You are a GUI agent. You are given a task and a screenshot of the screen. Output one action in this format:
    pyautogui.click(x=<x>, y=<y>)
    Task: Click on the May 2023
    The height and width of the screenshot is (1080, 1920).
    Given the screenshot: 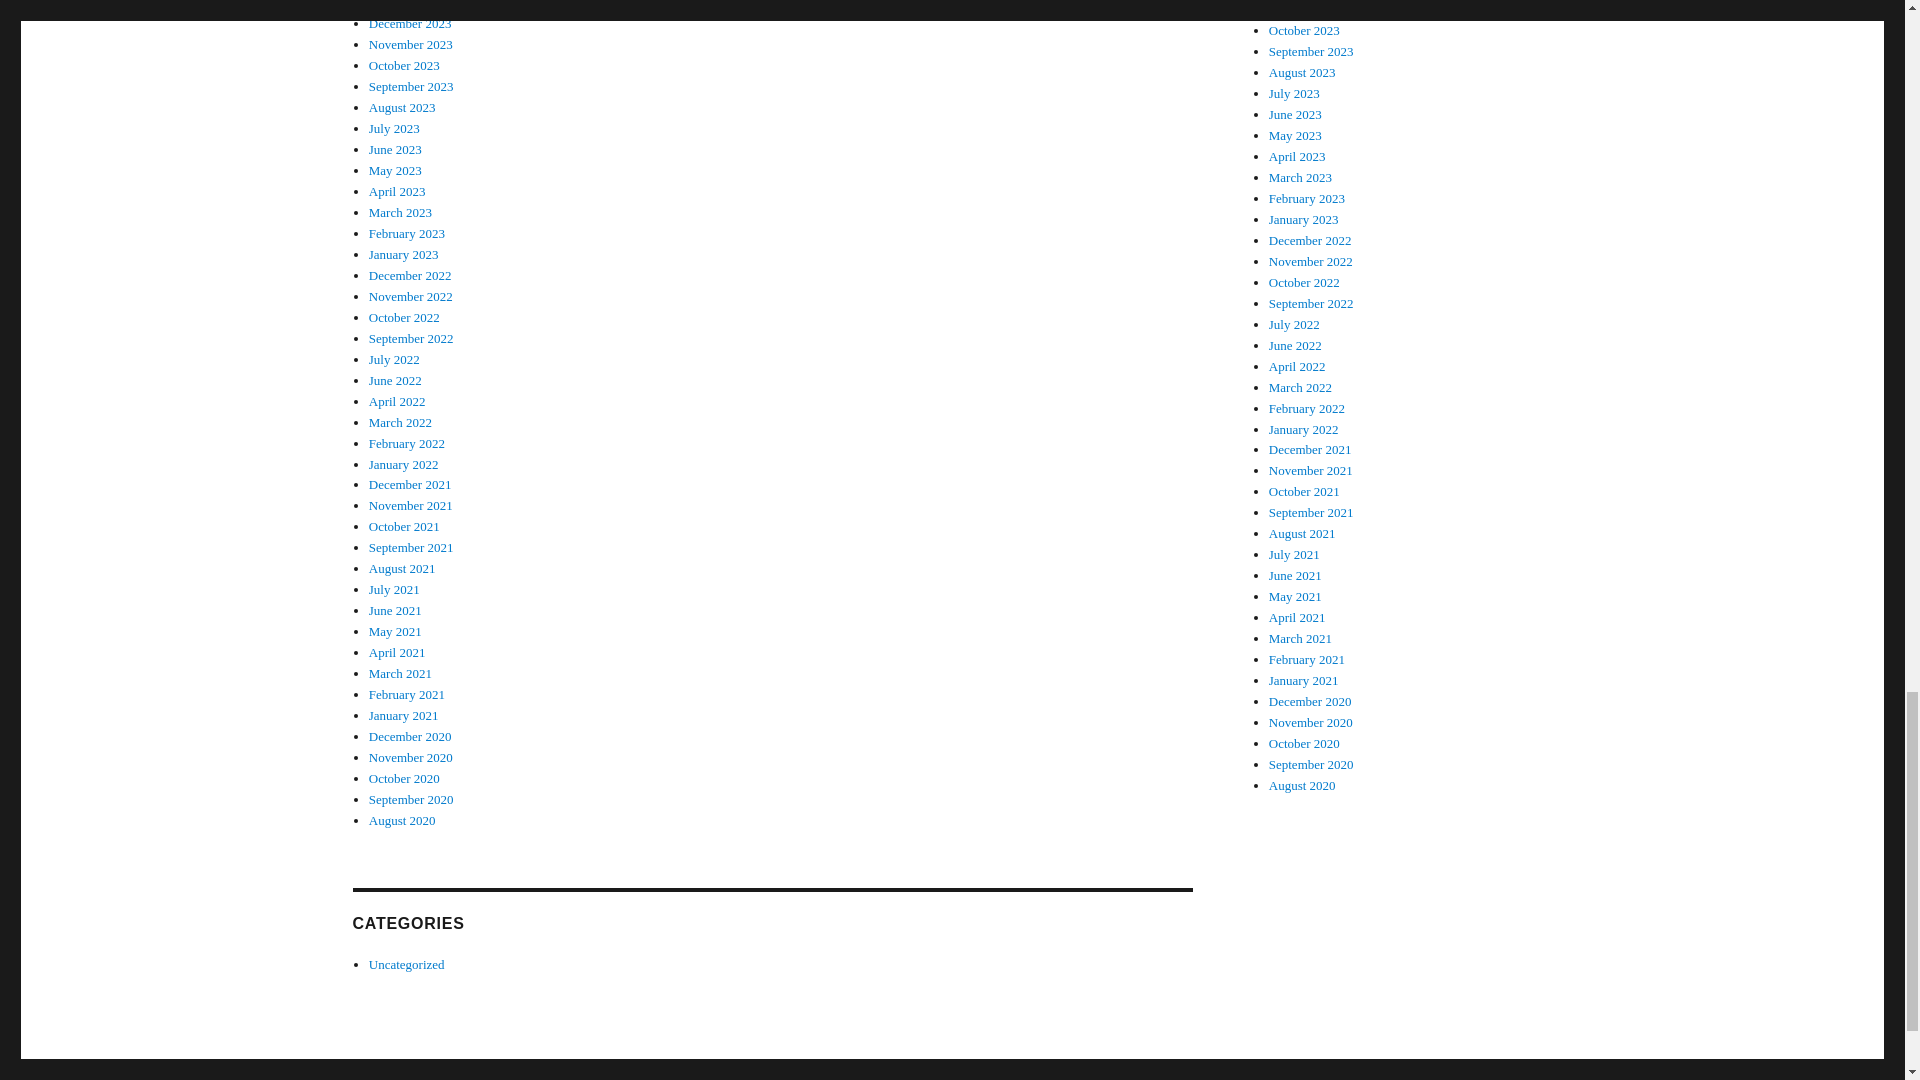 What is the action you would take?
    pyautogui.click(x=395, y=170)
    